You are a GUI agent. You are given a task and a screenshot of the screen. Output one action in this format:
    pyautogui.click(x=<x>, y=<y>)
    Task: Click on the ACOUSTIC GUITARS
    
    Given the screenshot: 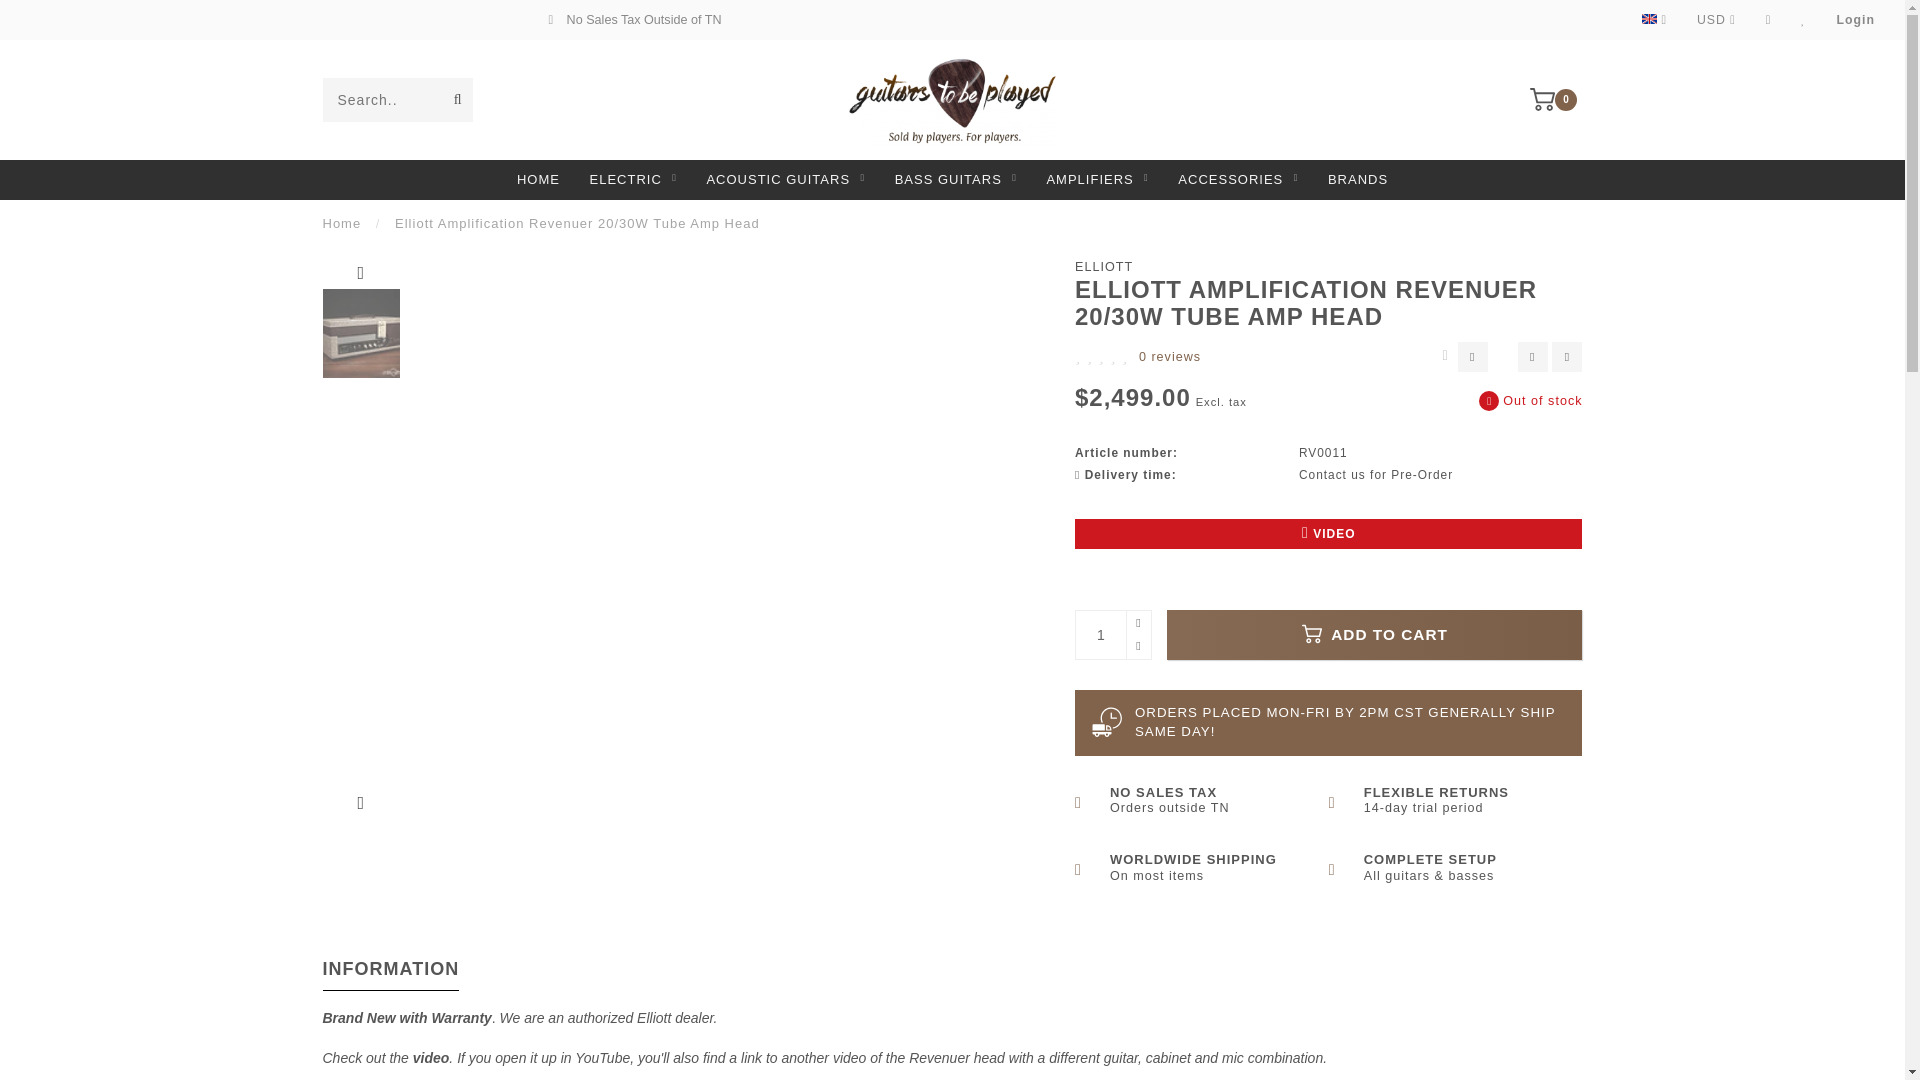 What is the action you would take?
    pyautogui.click(x=786, y=179)
    